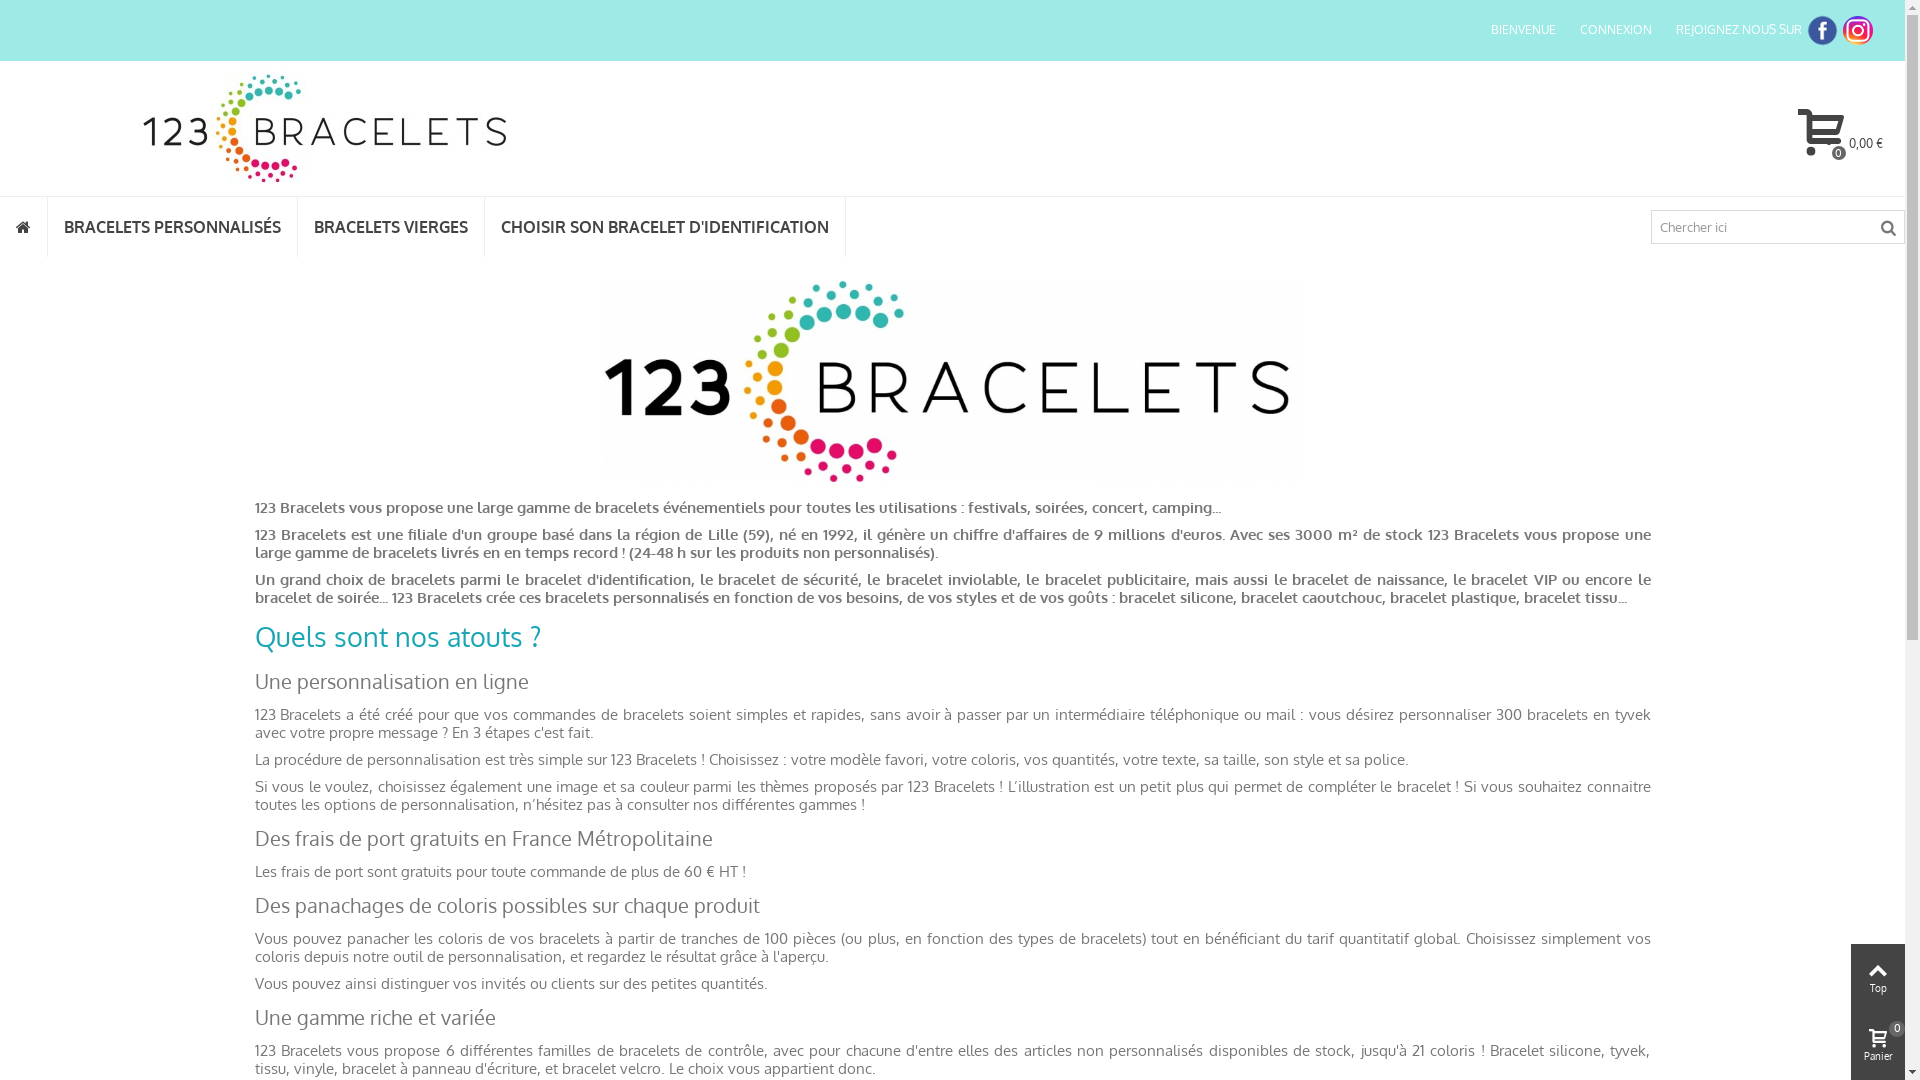  I want to click on Top, so click(1878, 978).